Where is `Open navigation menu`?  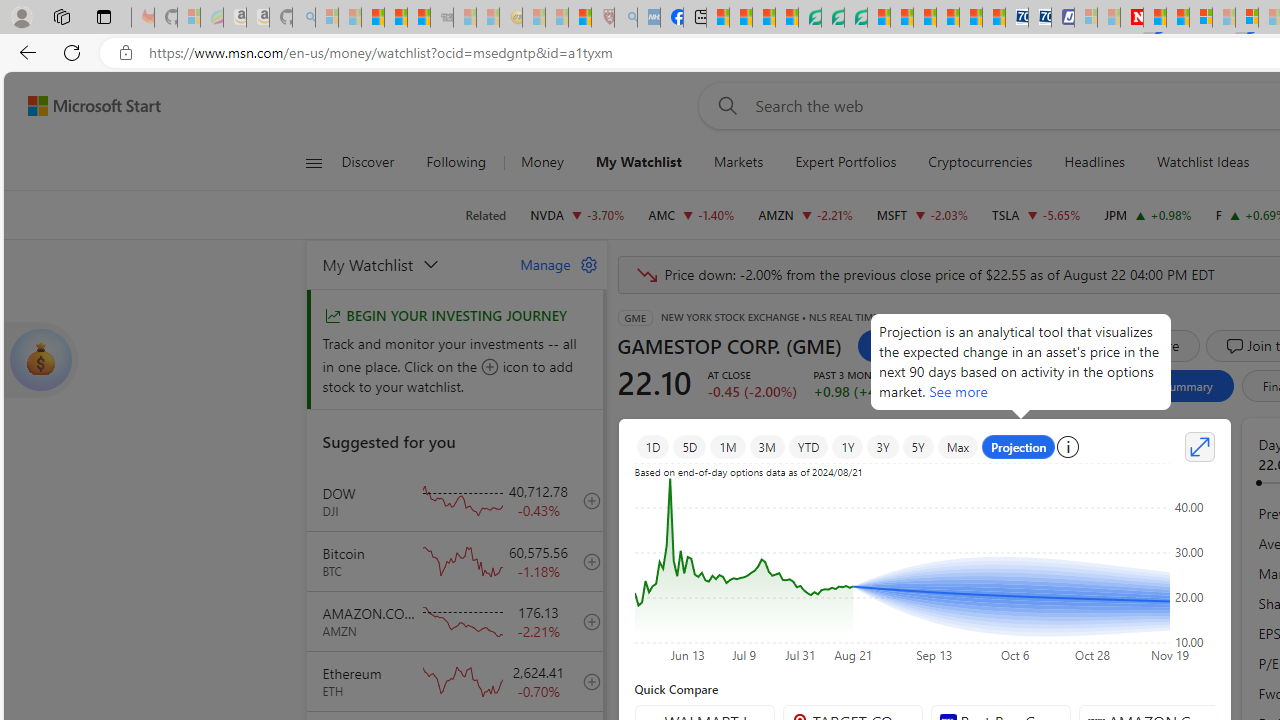
Open navigation menu is located at coordinates (313, 162).